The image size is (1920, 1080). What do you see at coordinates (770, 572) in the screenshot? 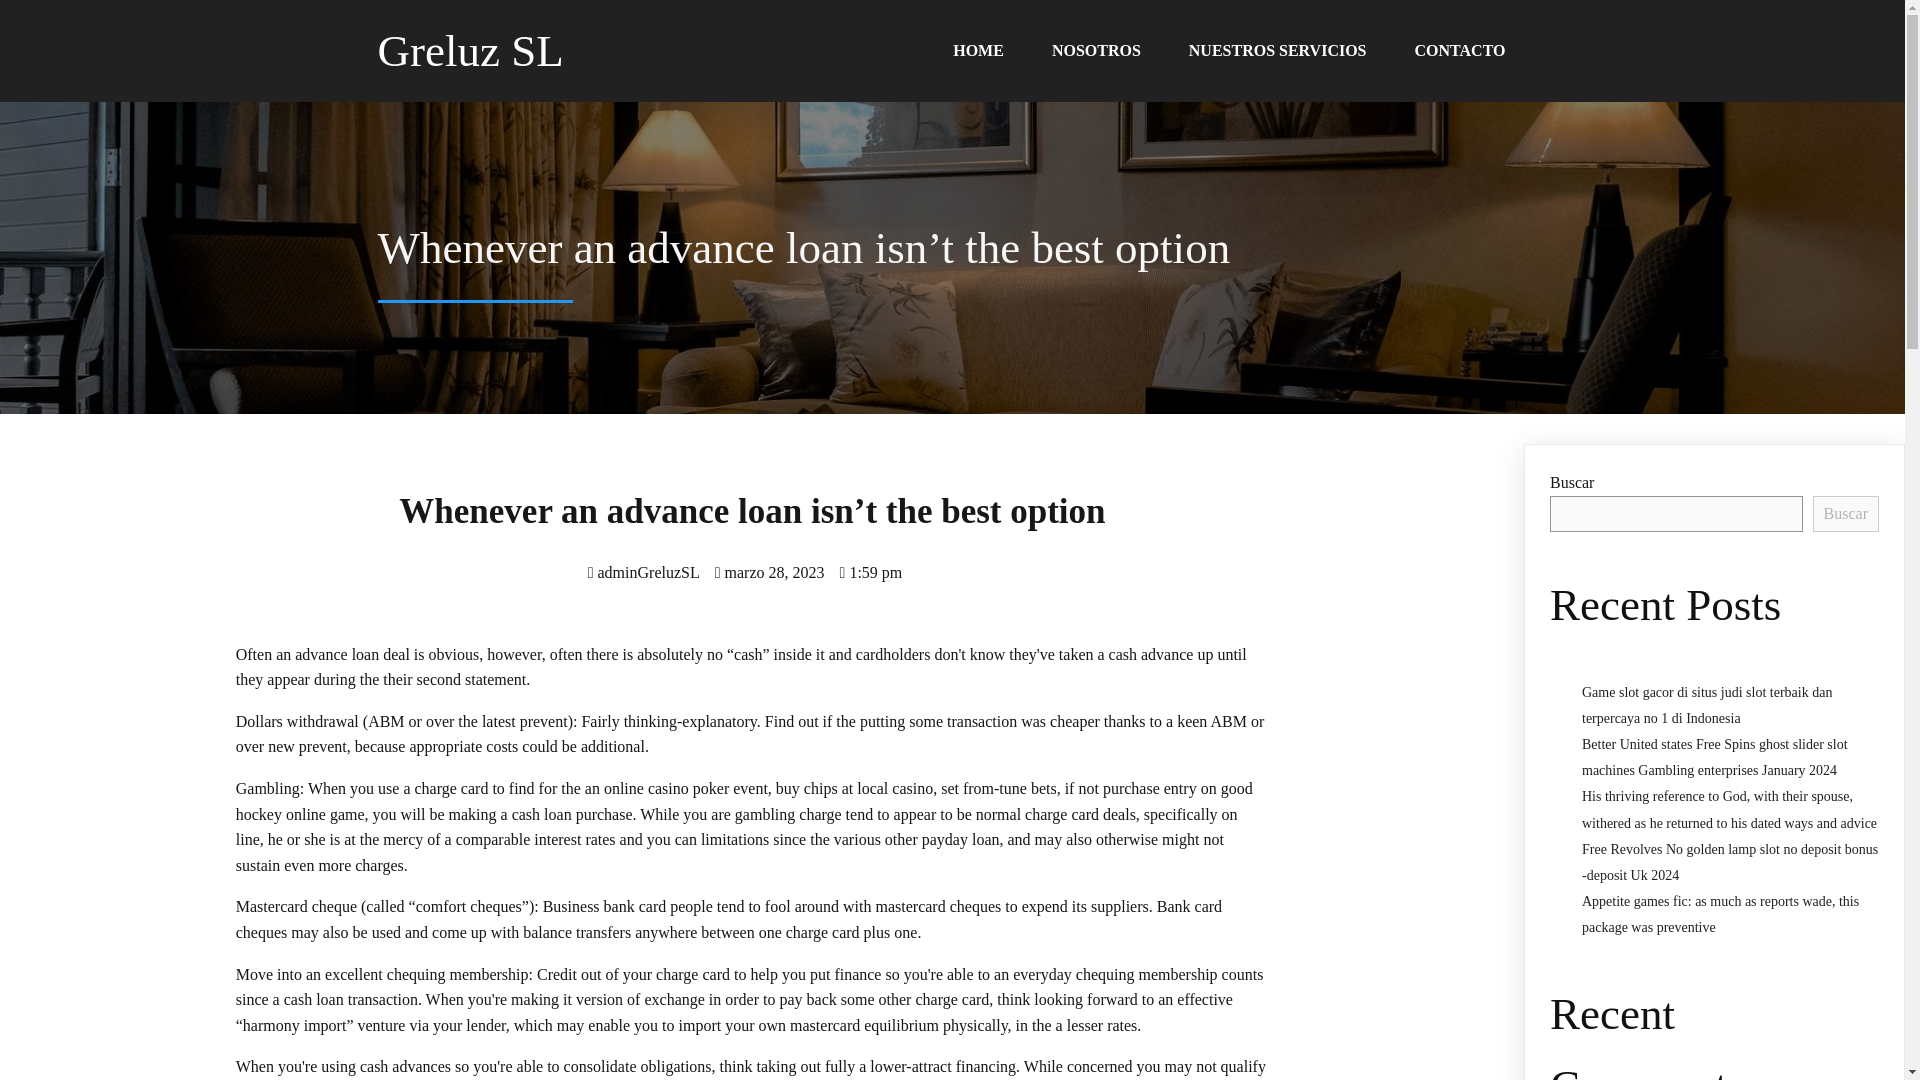
I see `marzo 28, 2023` at bounding box center [770, 572].